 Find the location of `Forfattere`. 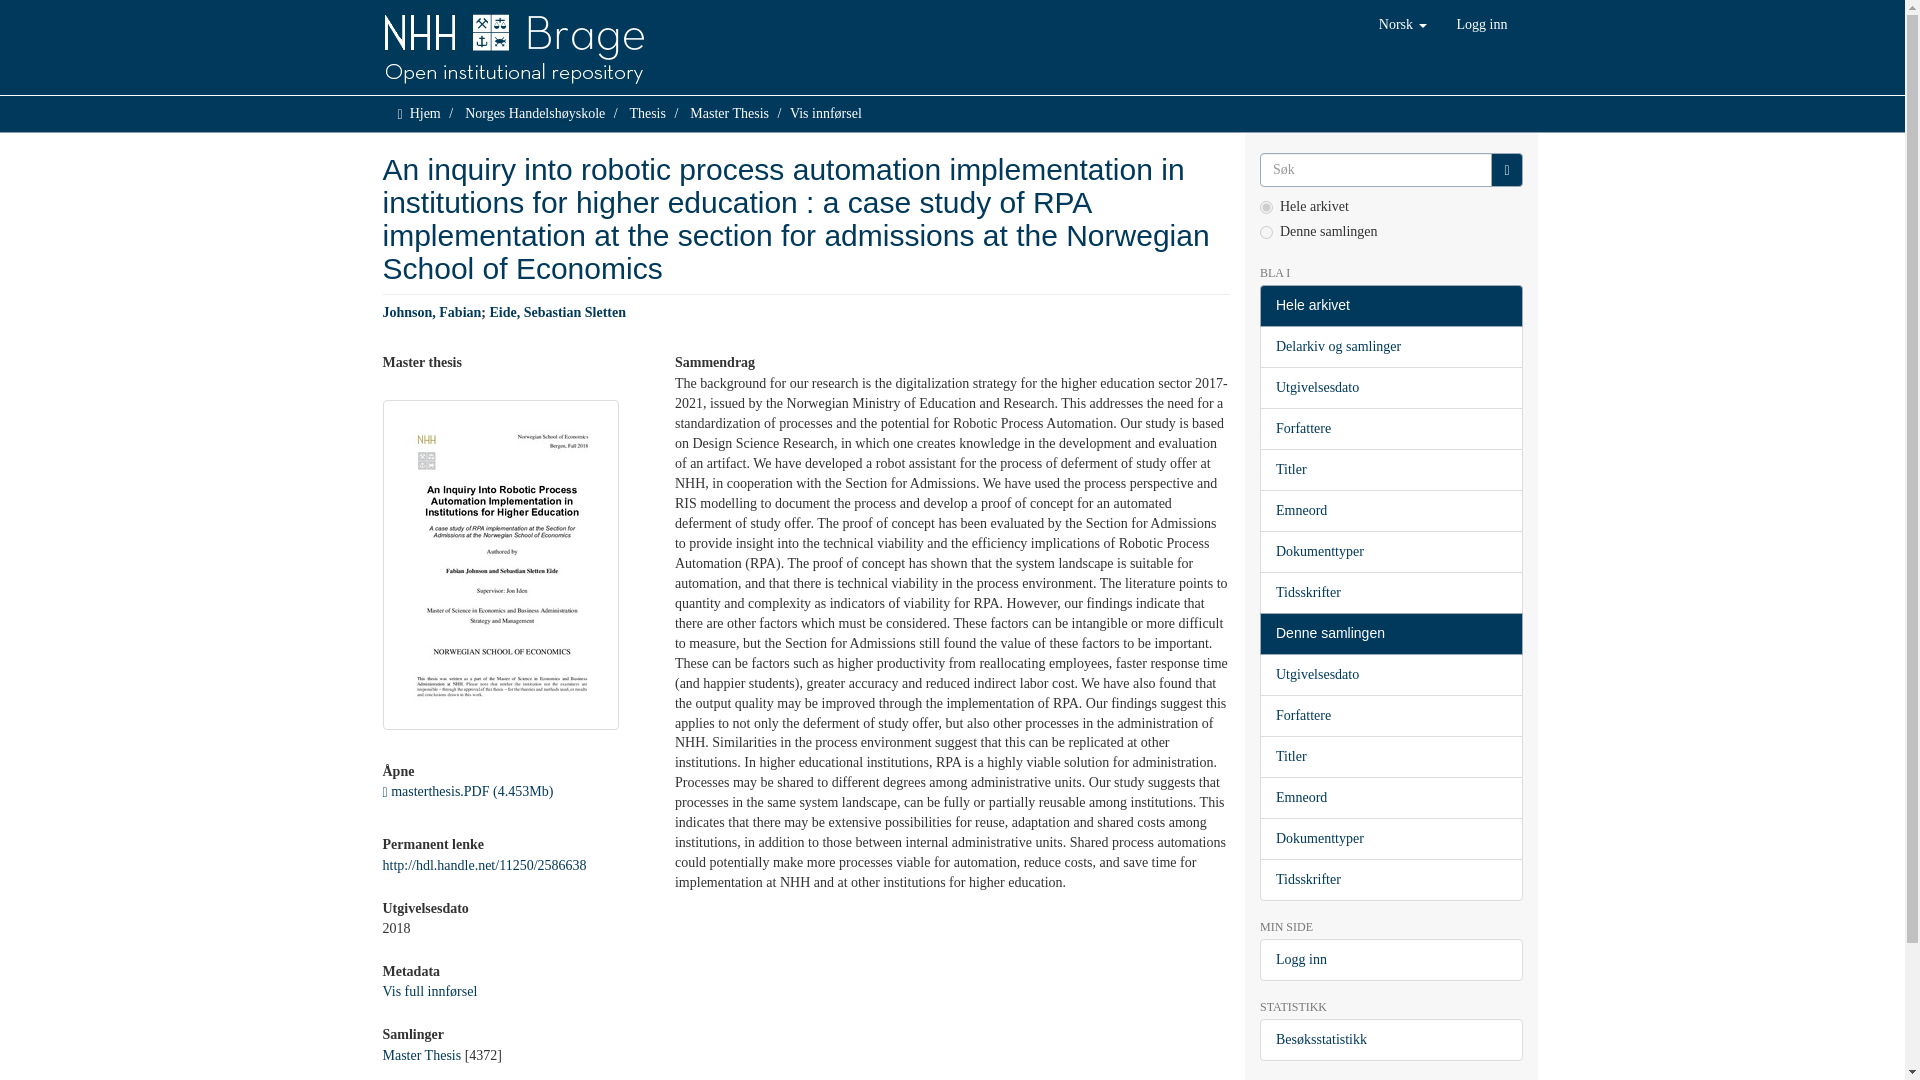

Forfattere is located at coordinates (1390, 429).